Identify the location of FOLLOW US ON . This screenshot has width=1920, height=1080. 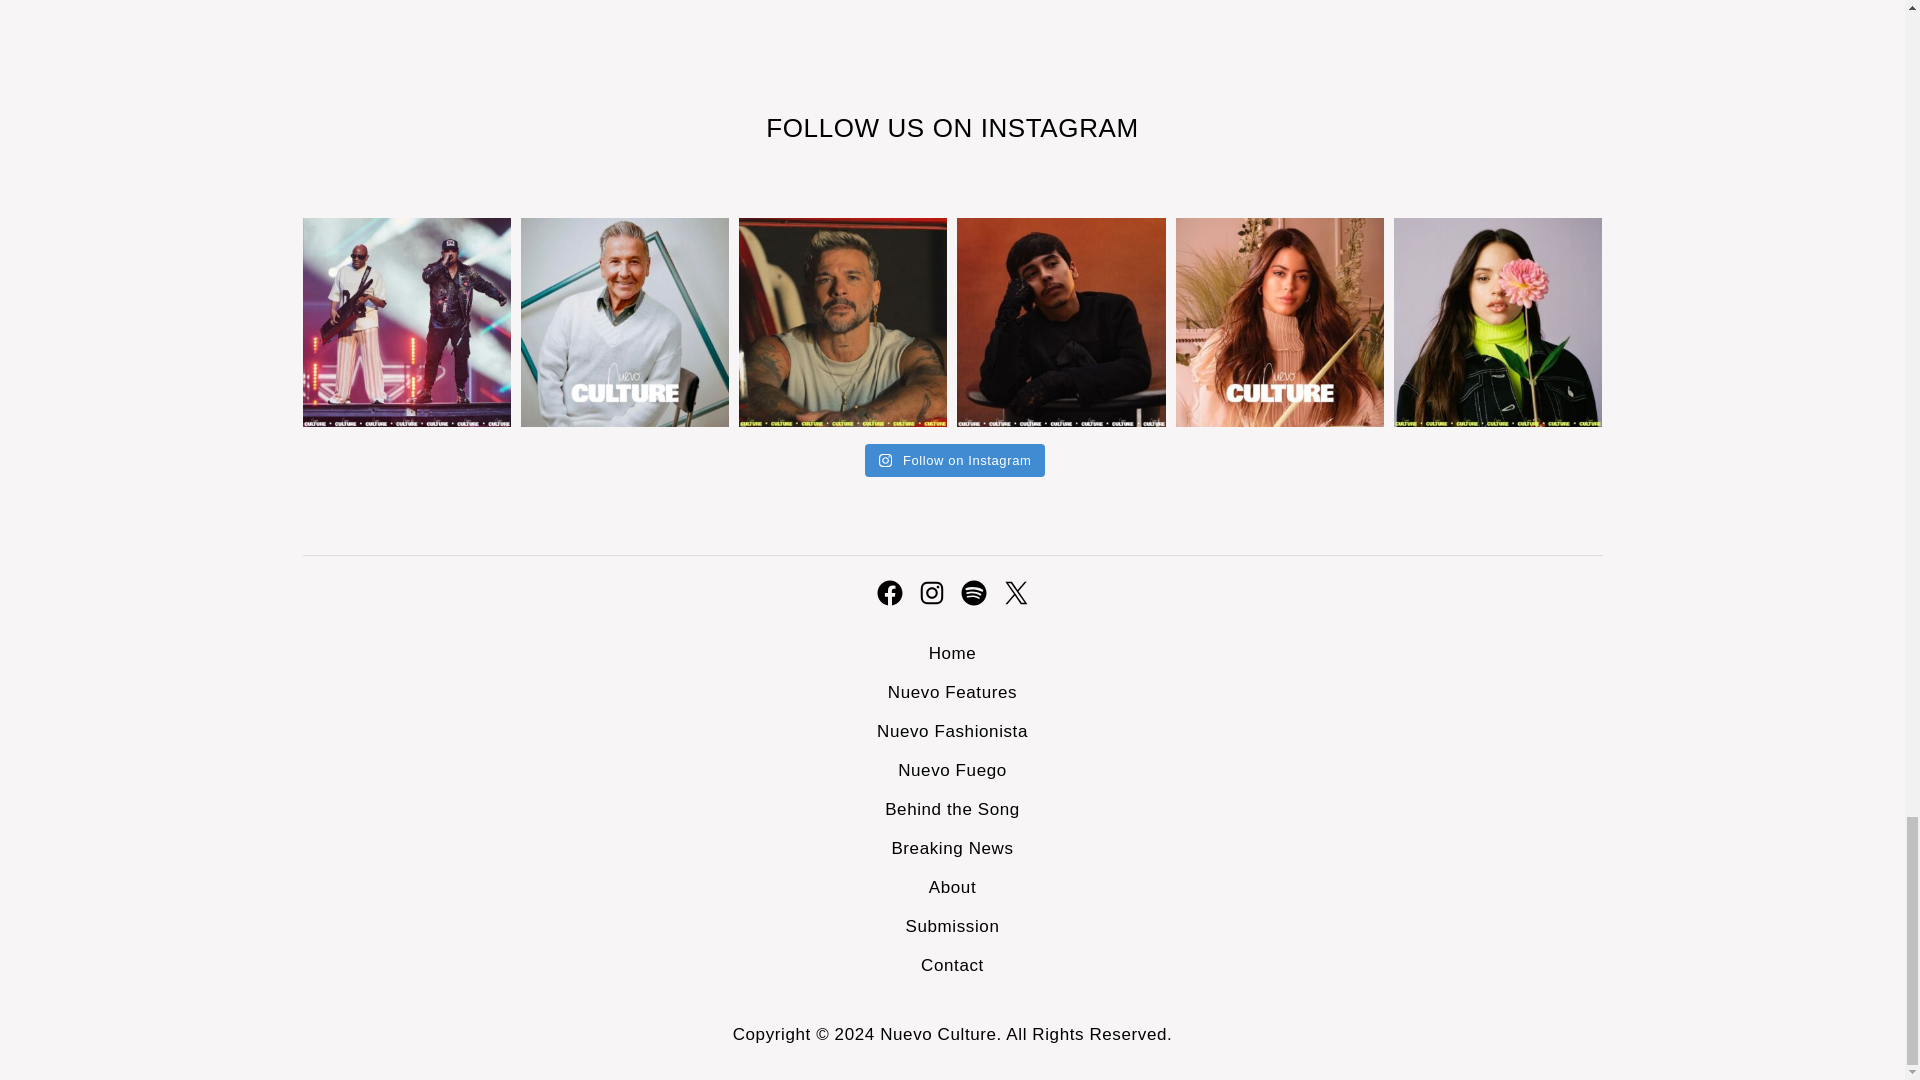
(872, 128).